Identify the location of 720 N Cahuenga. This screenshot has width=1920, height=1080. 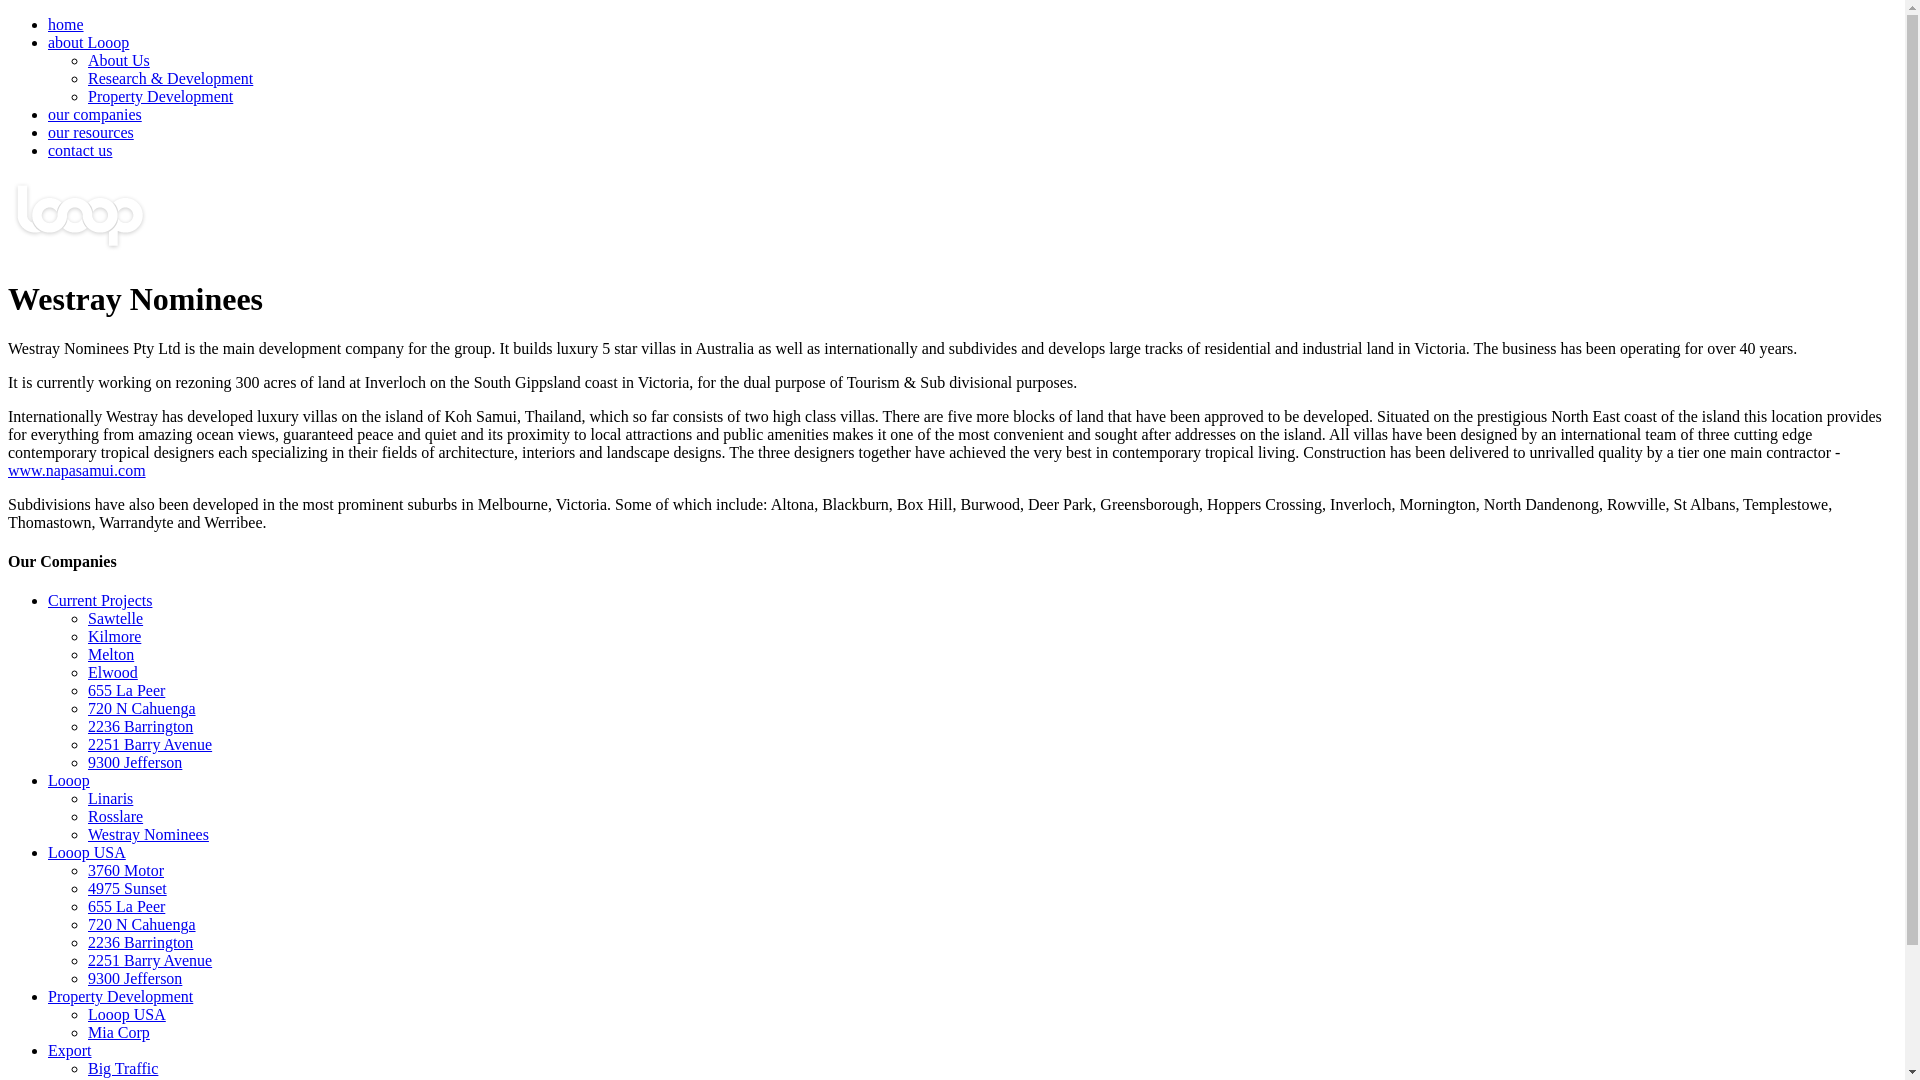
(142, 924).